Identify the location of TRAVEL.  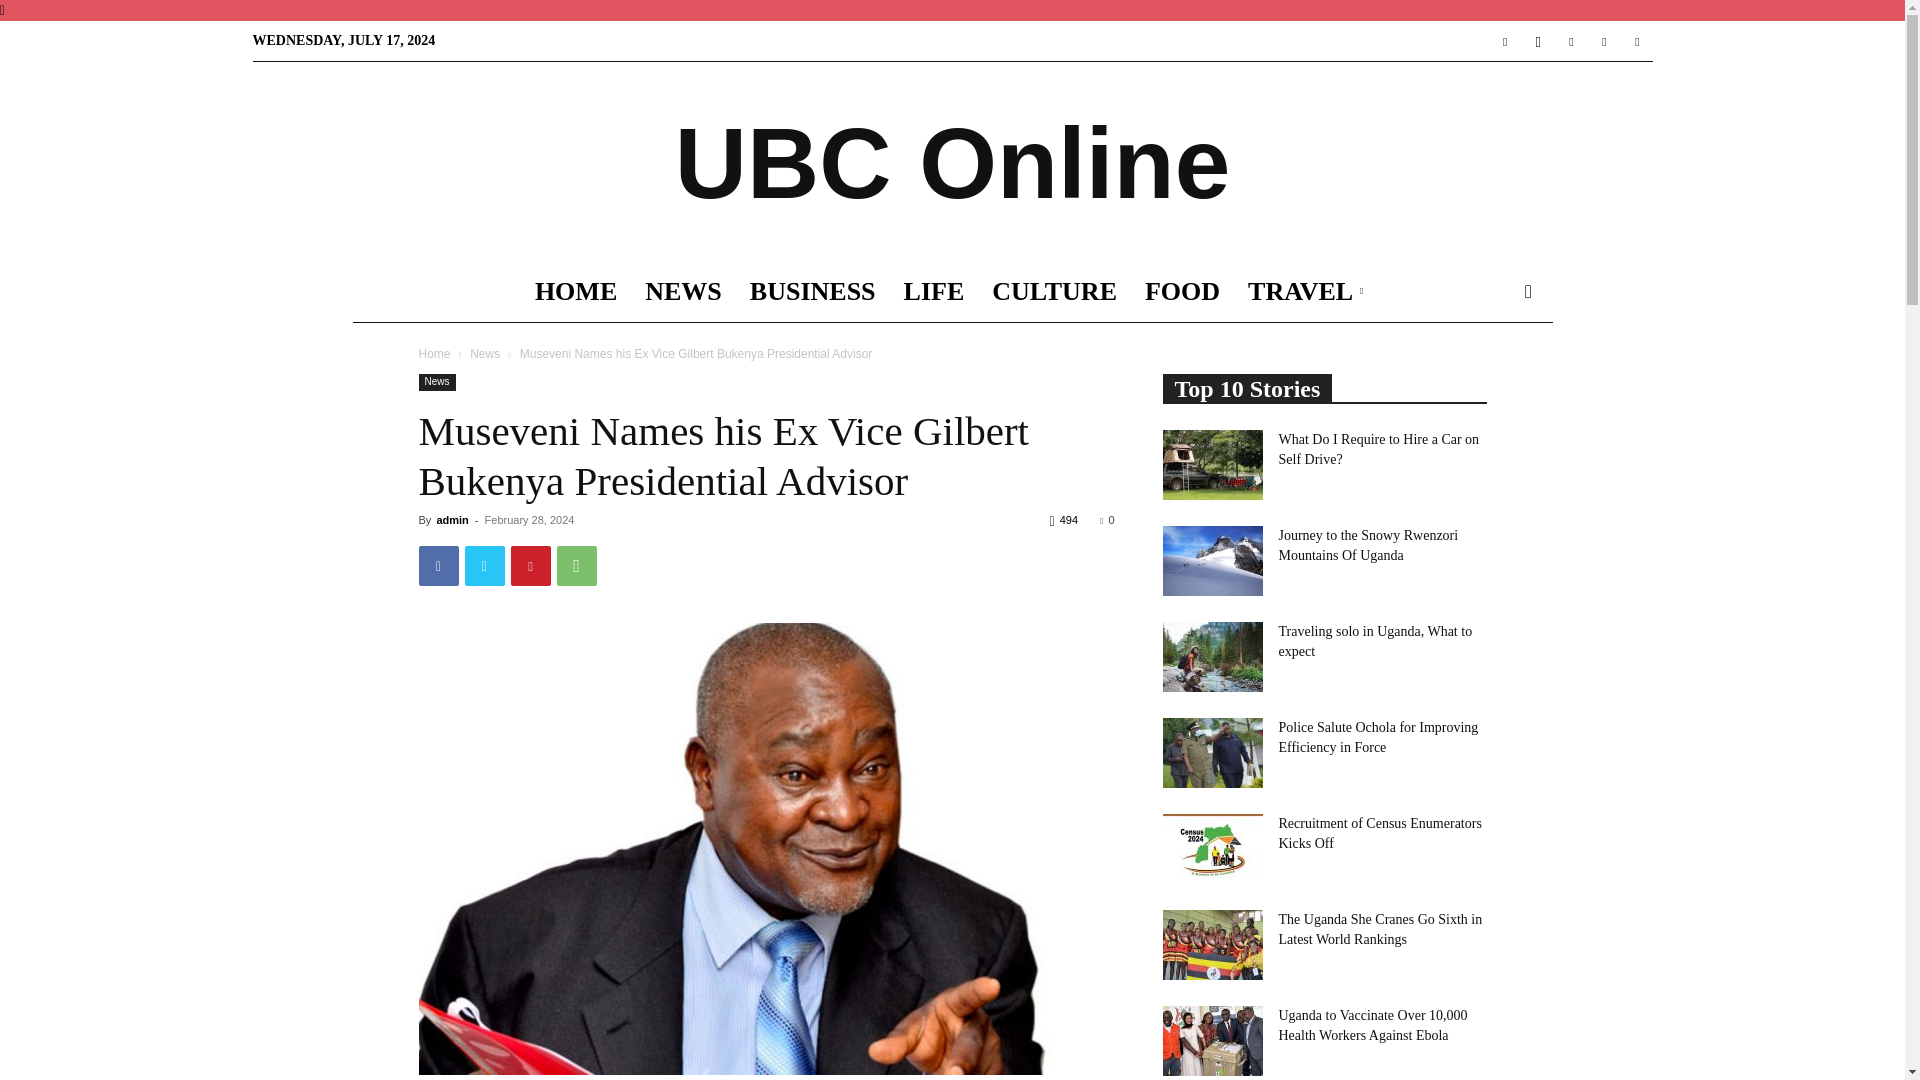
(1309, 292).